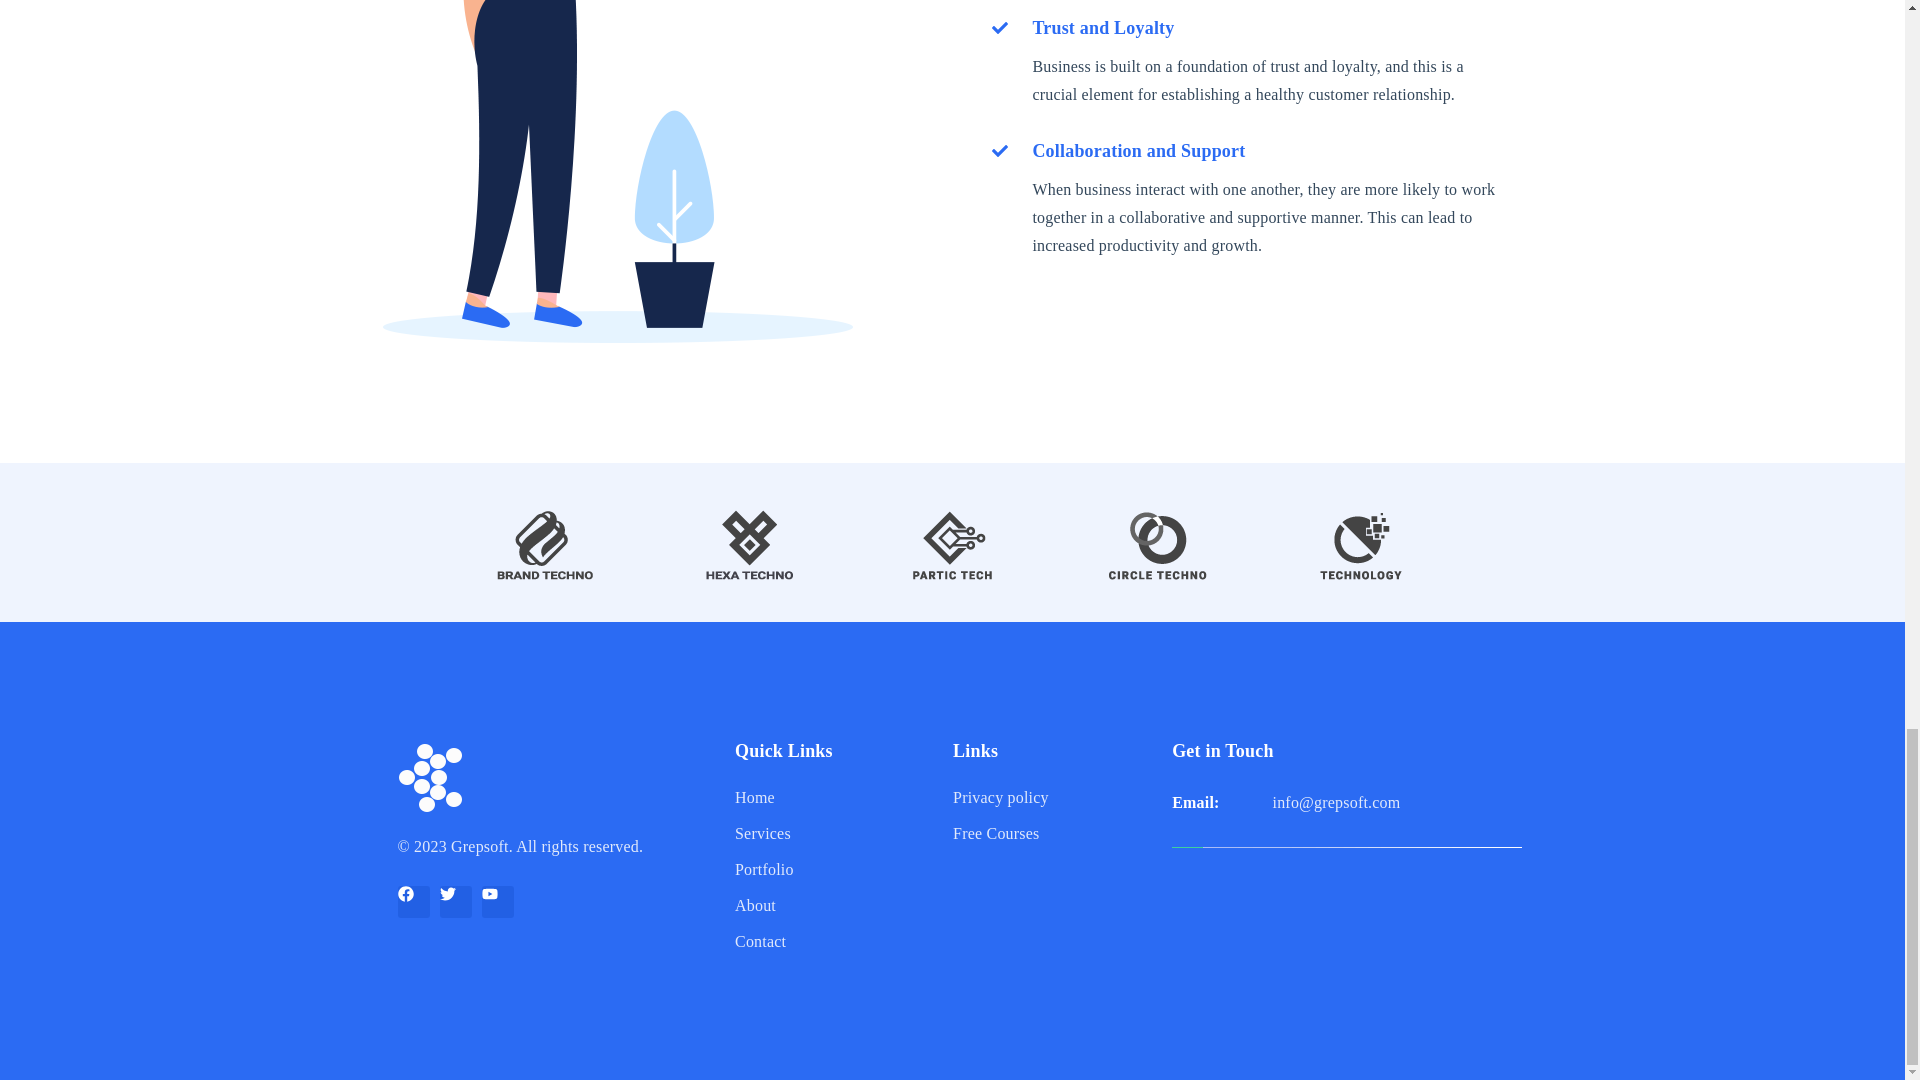 Image resolution: width=1920 pixels, height=1080 pixels. What do you see at coordinates (1054, 834) in the screenshot?
I see `Free Courses` at bounding box center [1054, 834].